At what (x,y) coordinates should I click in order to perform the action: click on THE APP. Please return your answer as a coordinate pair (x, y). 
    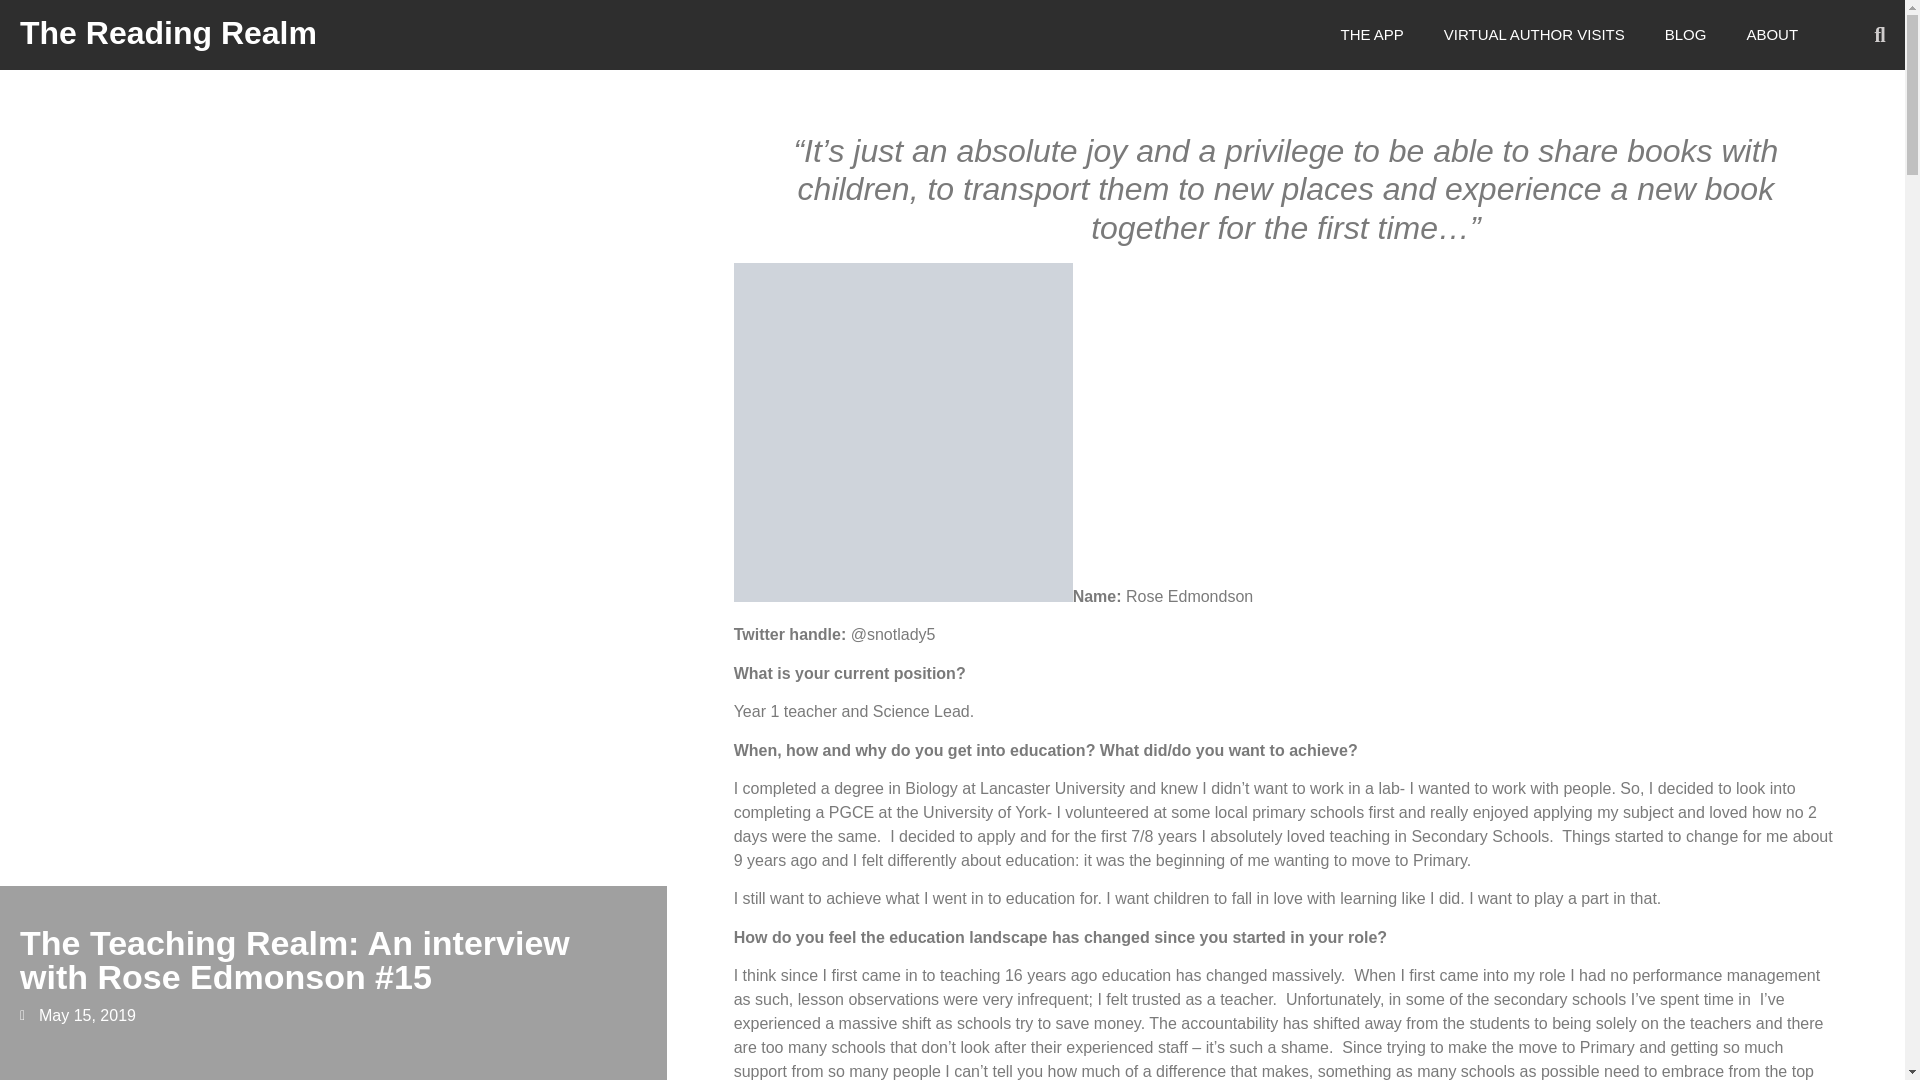
    Looking at the image, I should click on (1371, 35).